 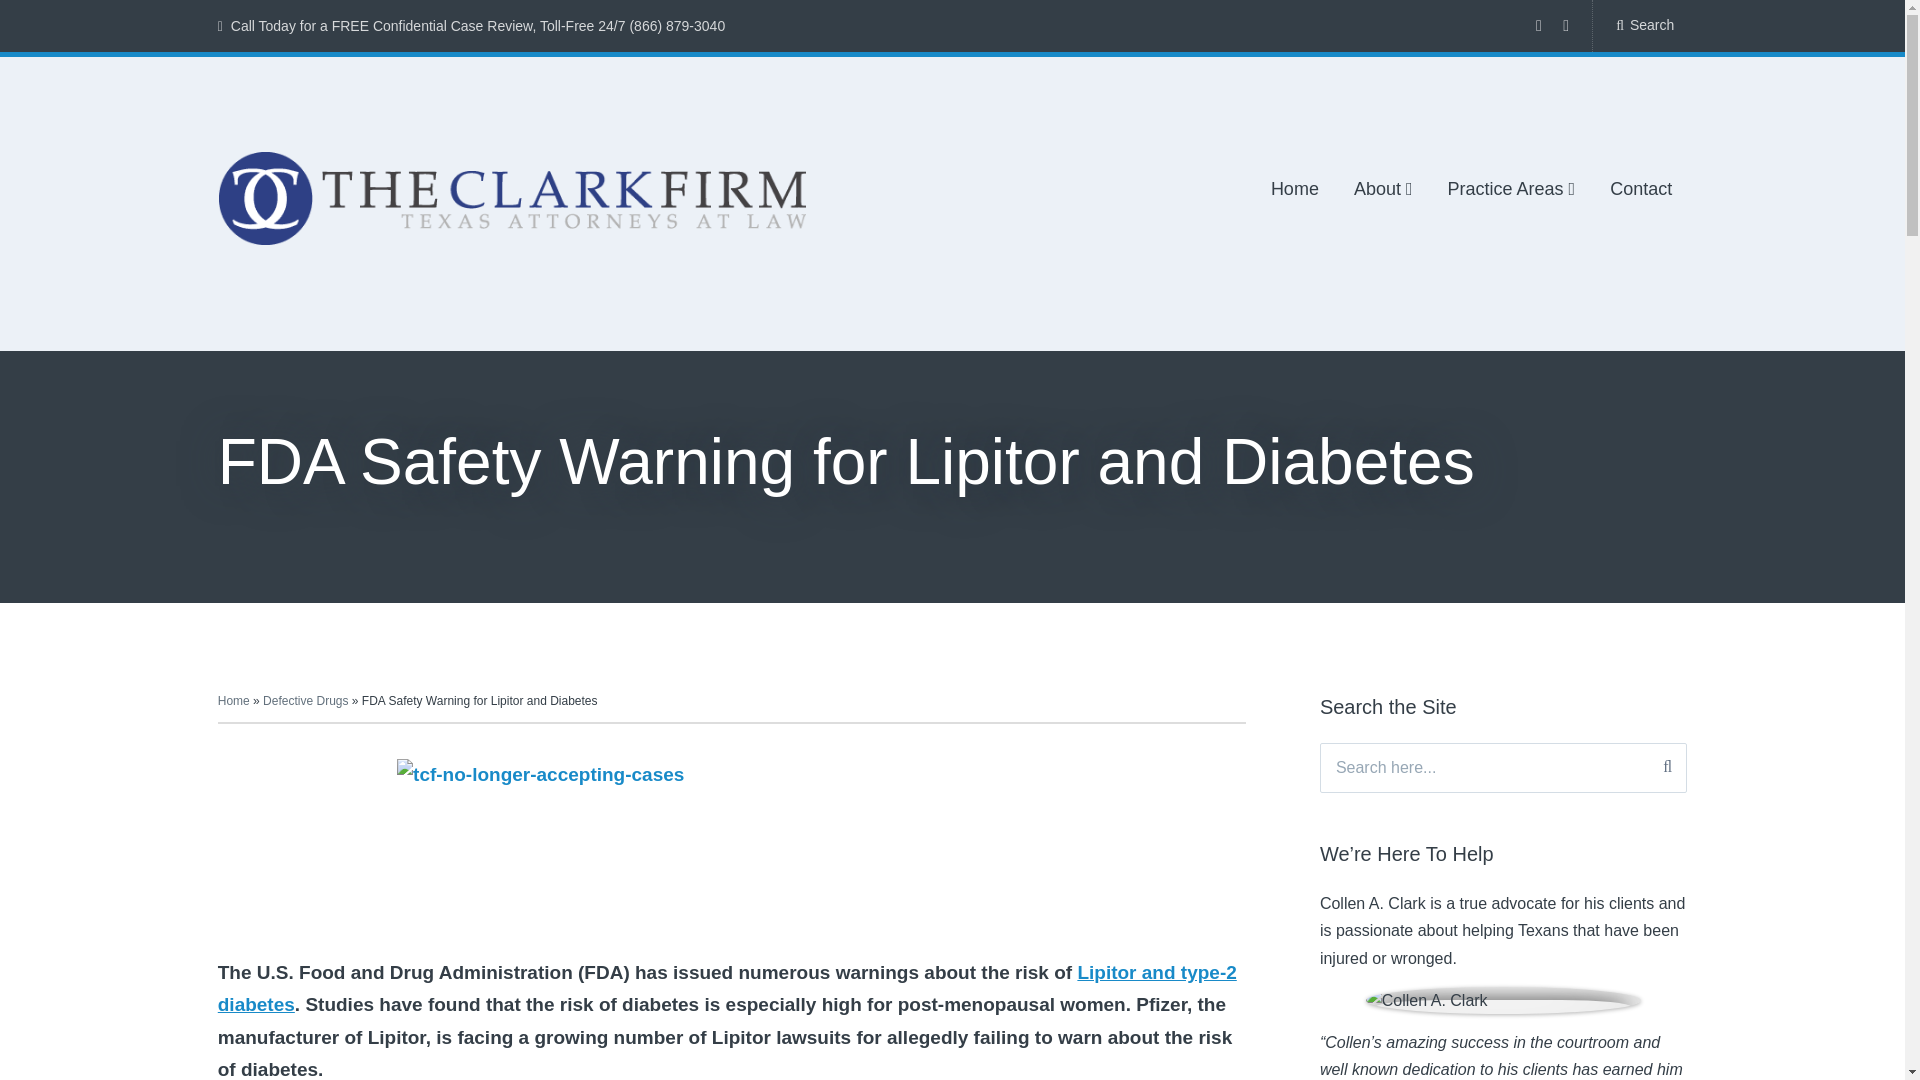 What do you see at coordinates (727, 988) in the screenshot?
I see `Texas Lipitor Lawyer` at bounding box center [727, 988].